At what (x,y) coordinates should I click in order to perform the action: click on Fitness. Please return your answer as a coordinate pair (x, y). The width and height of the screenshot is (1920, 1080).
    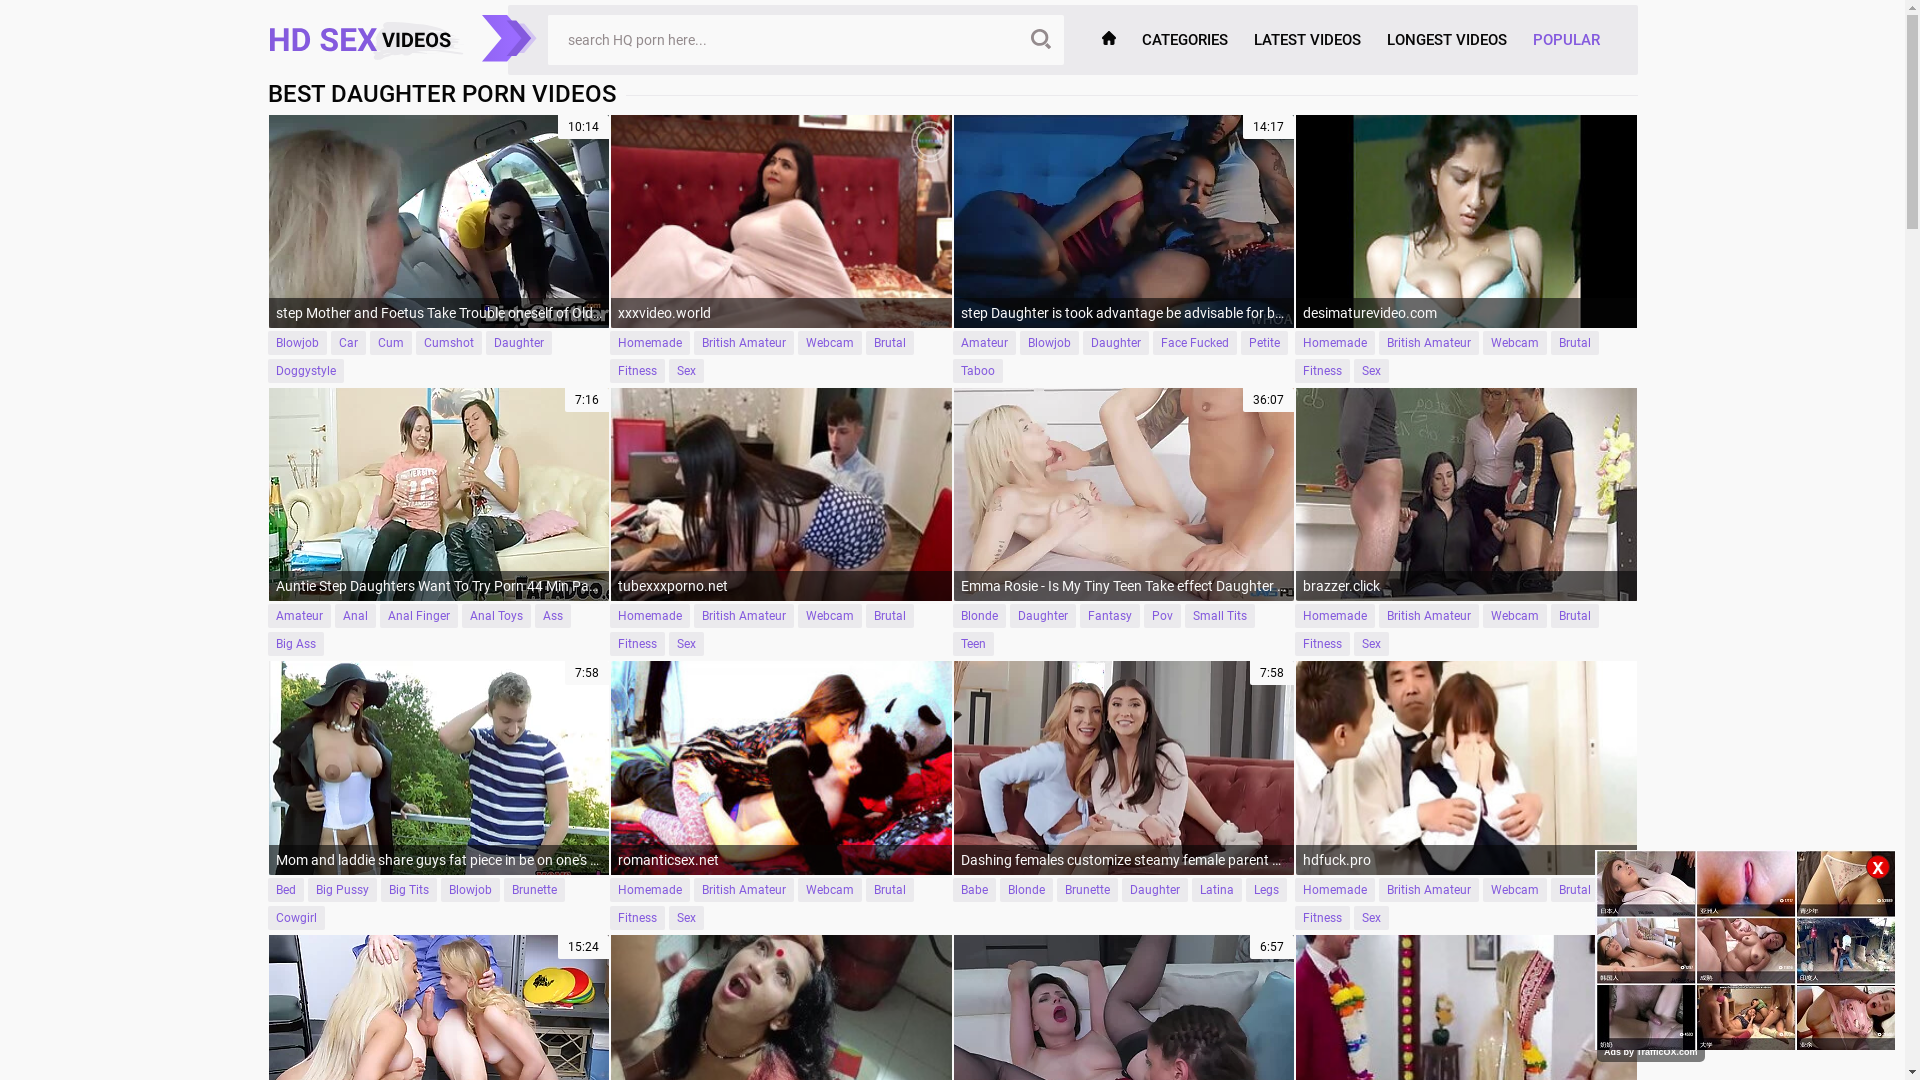
    Looking at the image, I should click on (1322, 371).